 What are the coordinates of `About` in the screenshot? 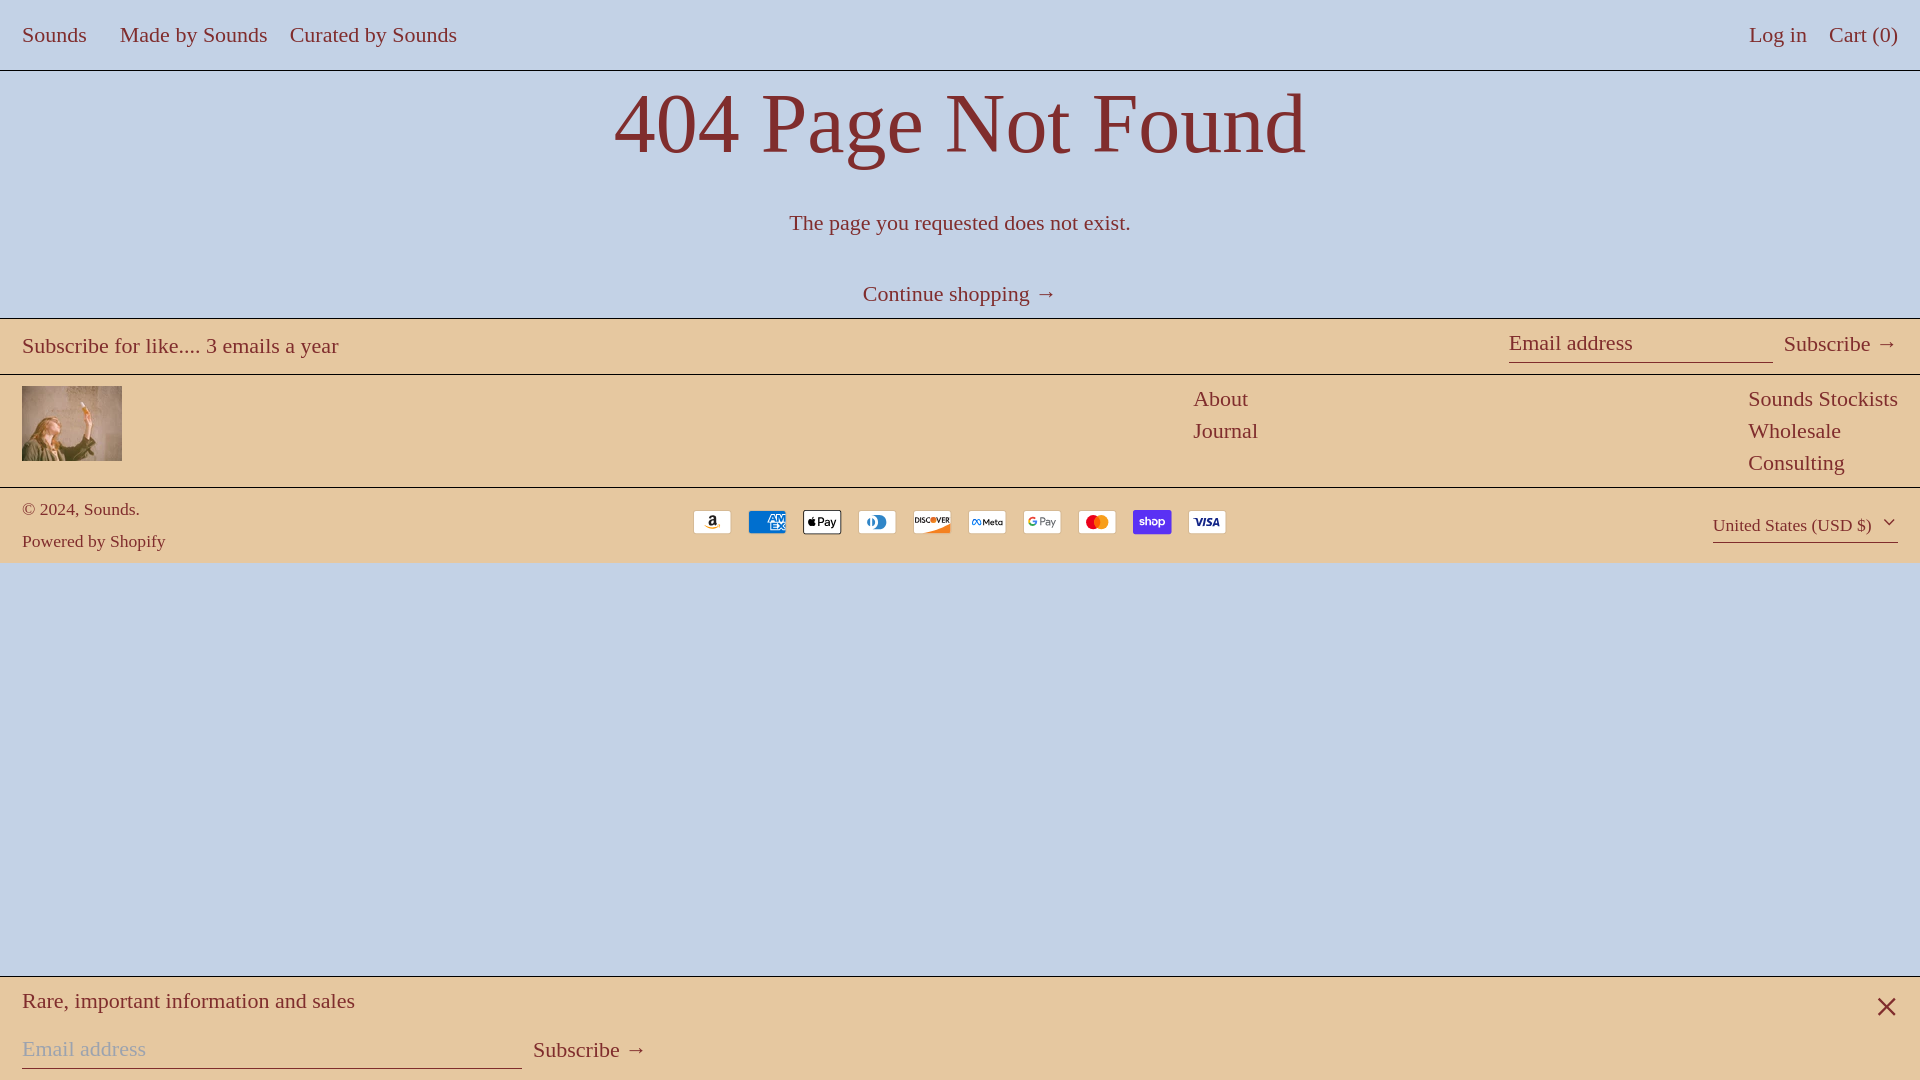 It's located at (1220, 398).